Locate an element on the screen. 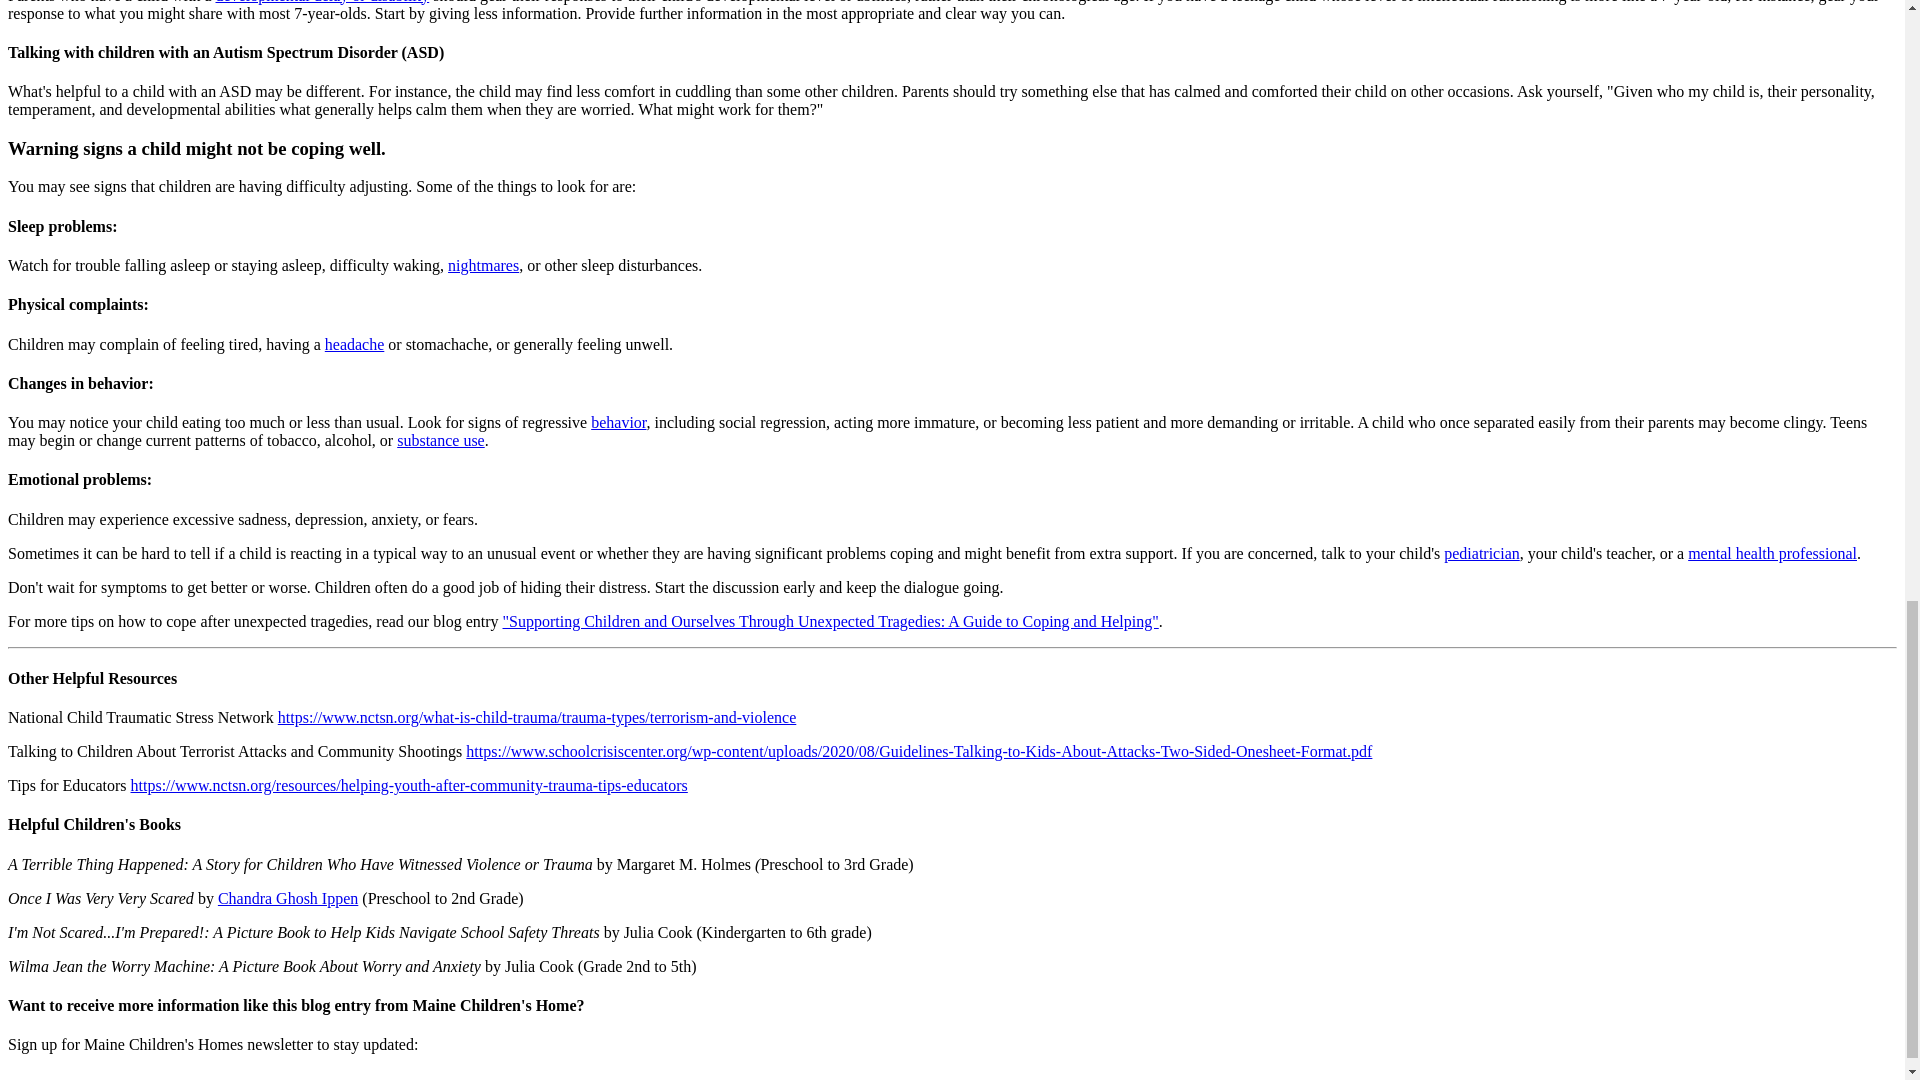 Image resolution: width=1920 pixels, height=1080 pixels. children and headaches is located at coordinates (354, 344).